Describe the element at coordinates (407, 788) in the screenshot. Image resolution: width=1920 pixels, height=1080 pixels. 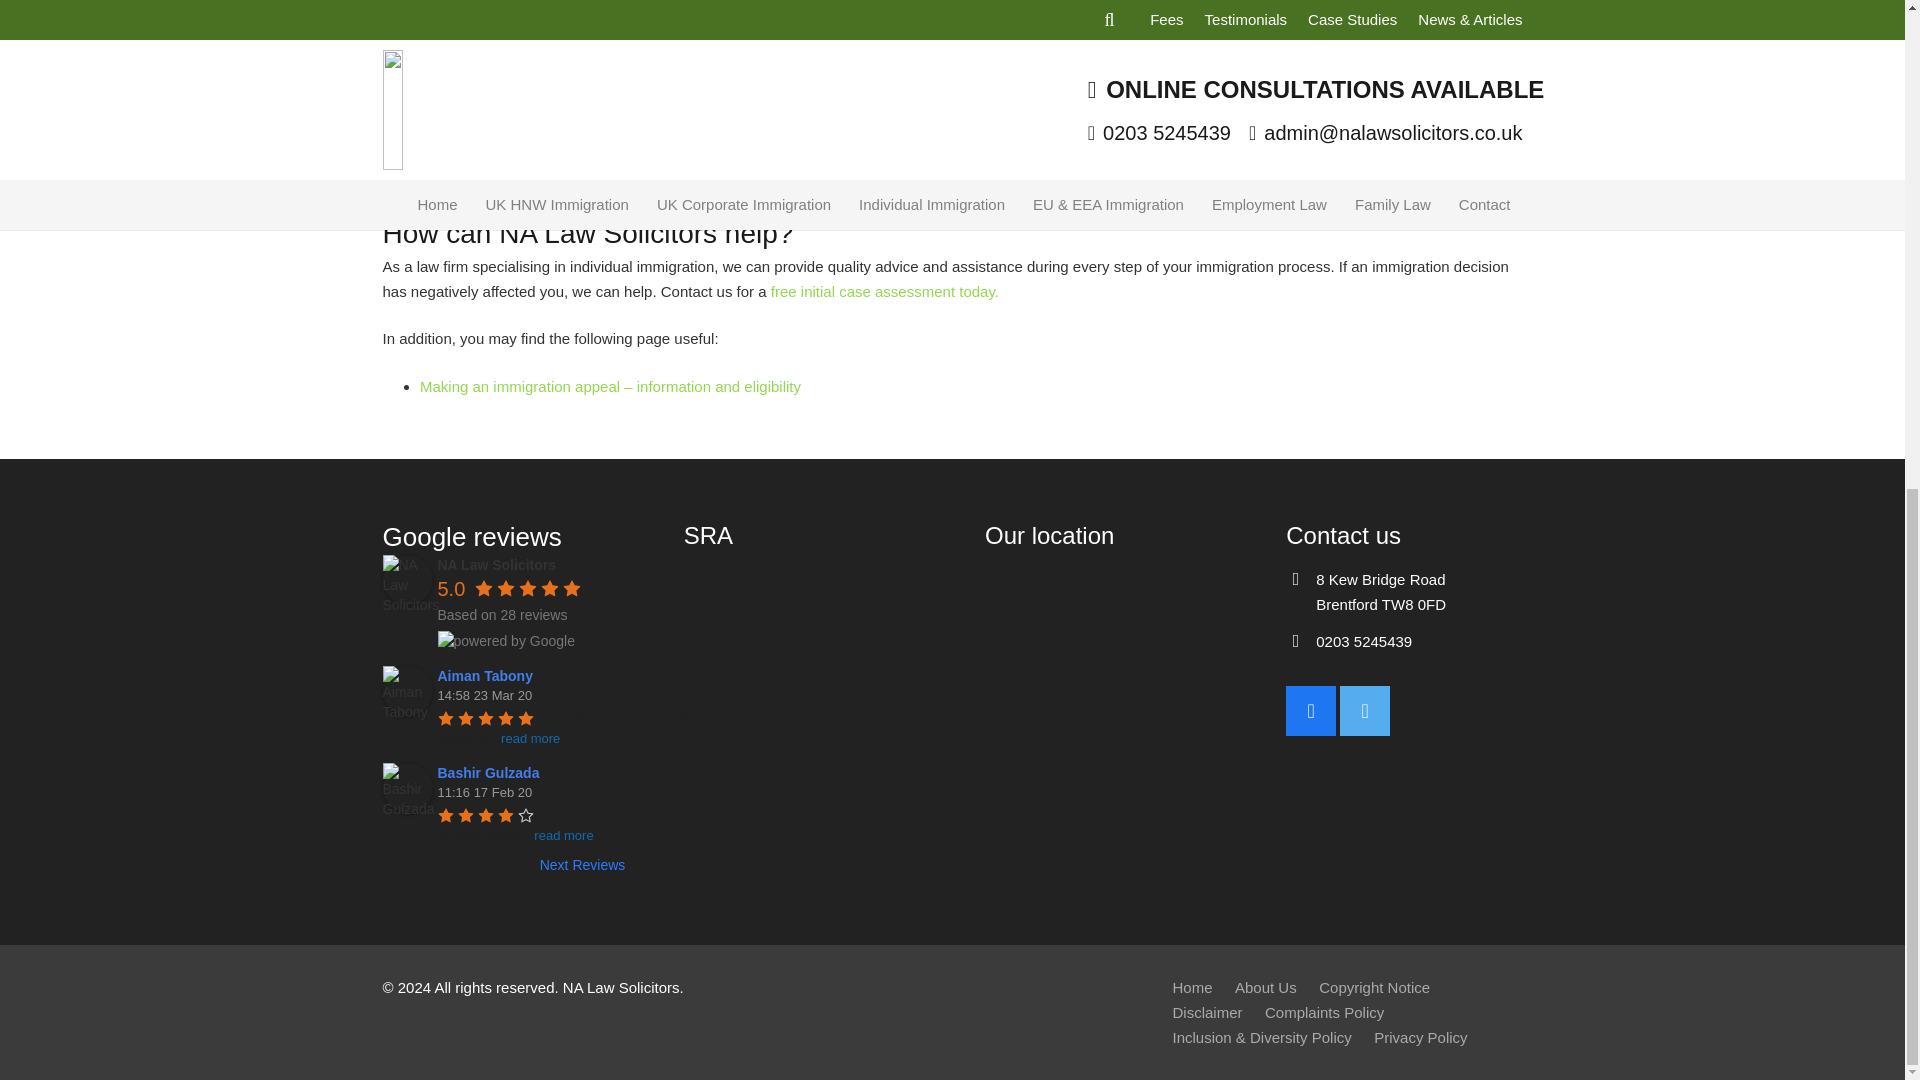
I see `Bashir Gulzada` at that location.